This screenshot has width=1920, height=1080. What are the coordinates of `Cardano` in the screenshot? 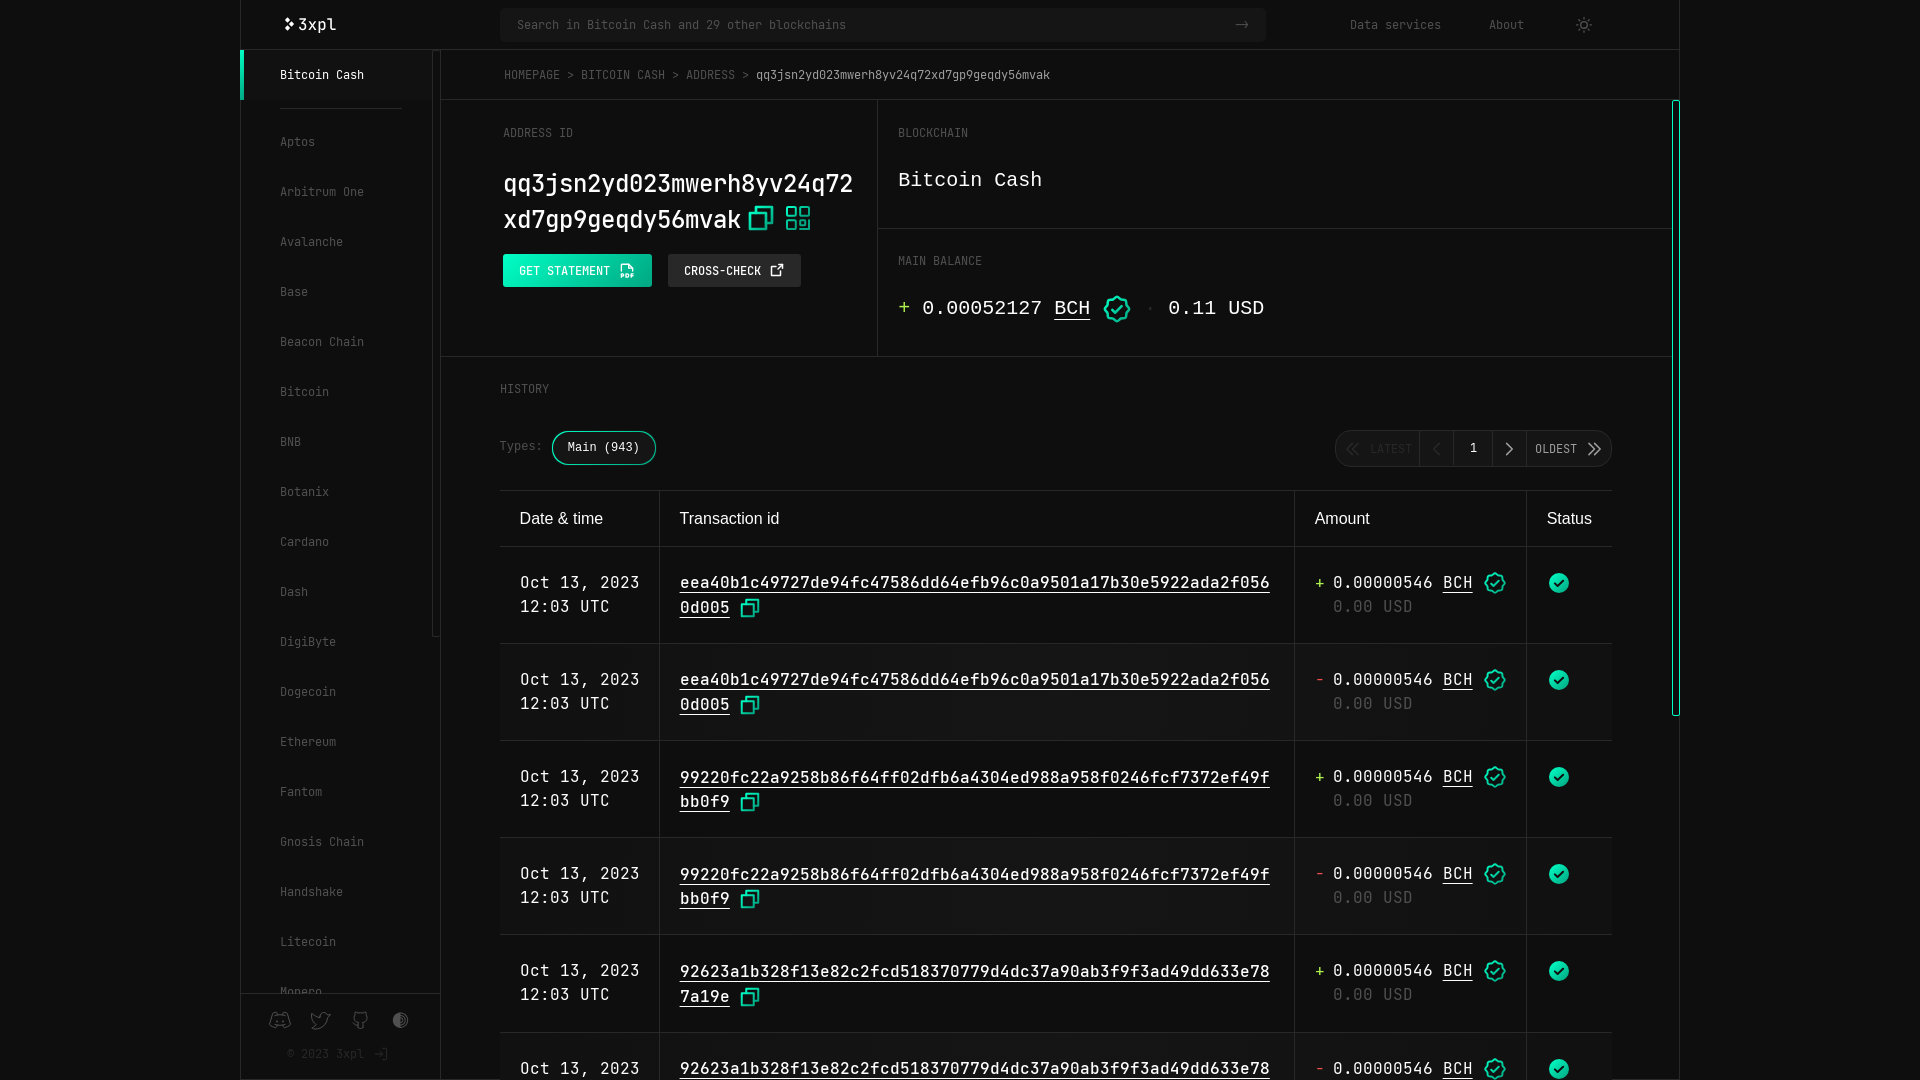 It's located at (336, 542).